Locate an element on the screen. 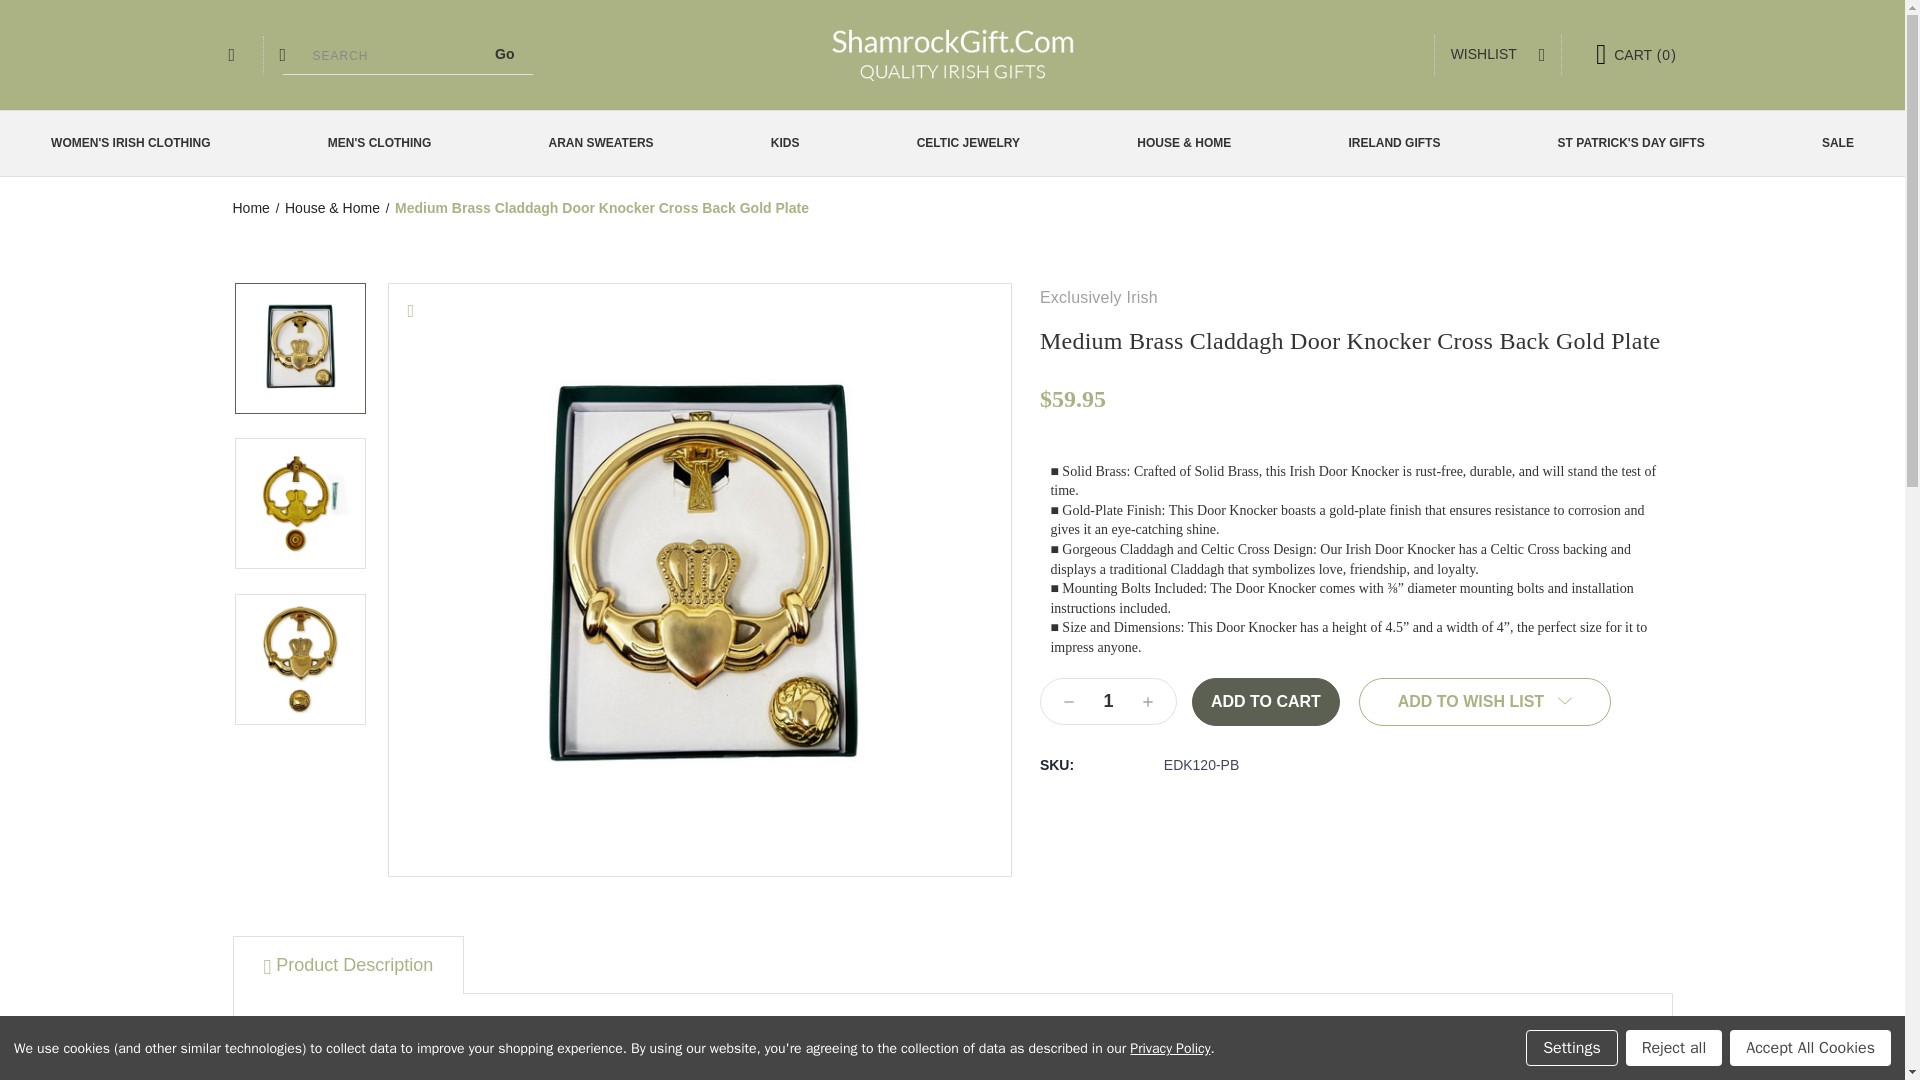  1 is located at coordinates (1108, 701).